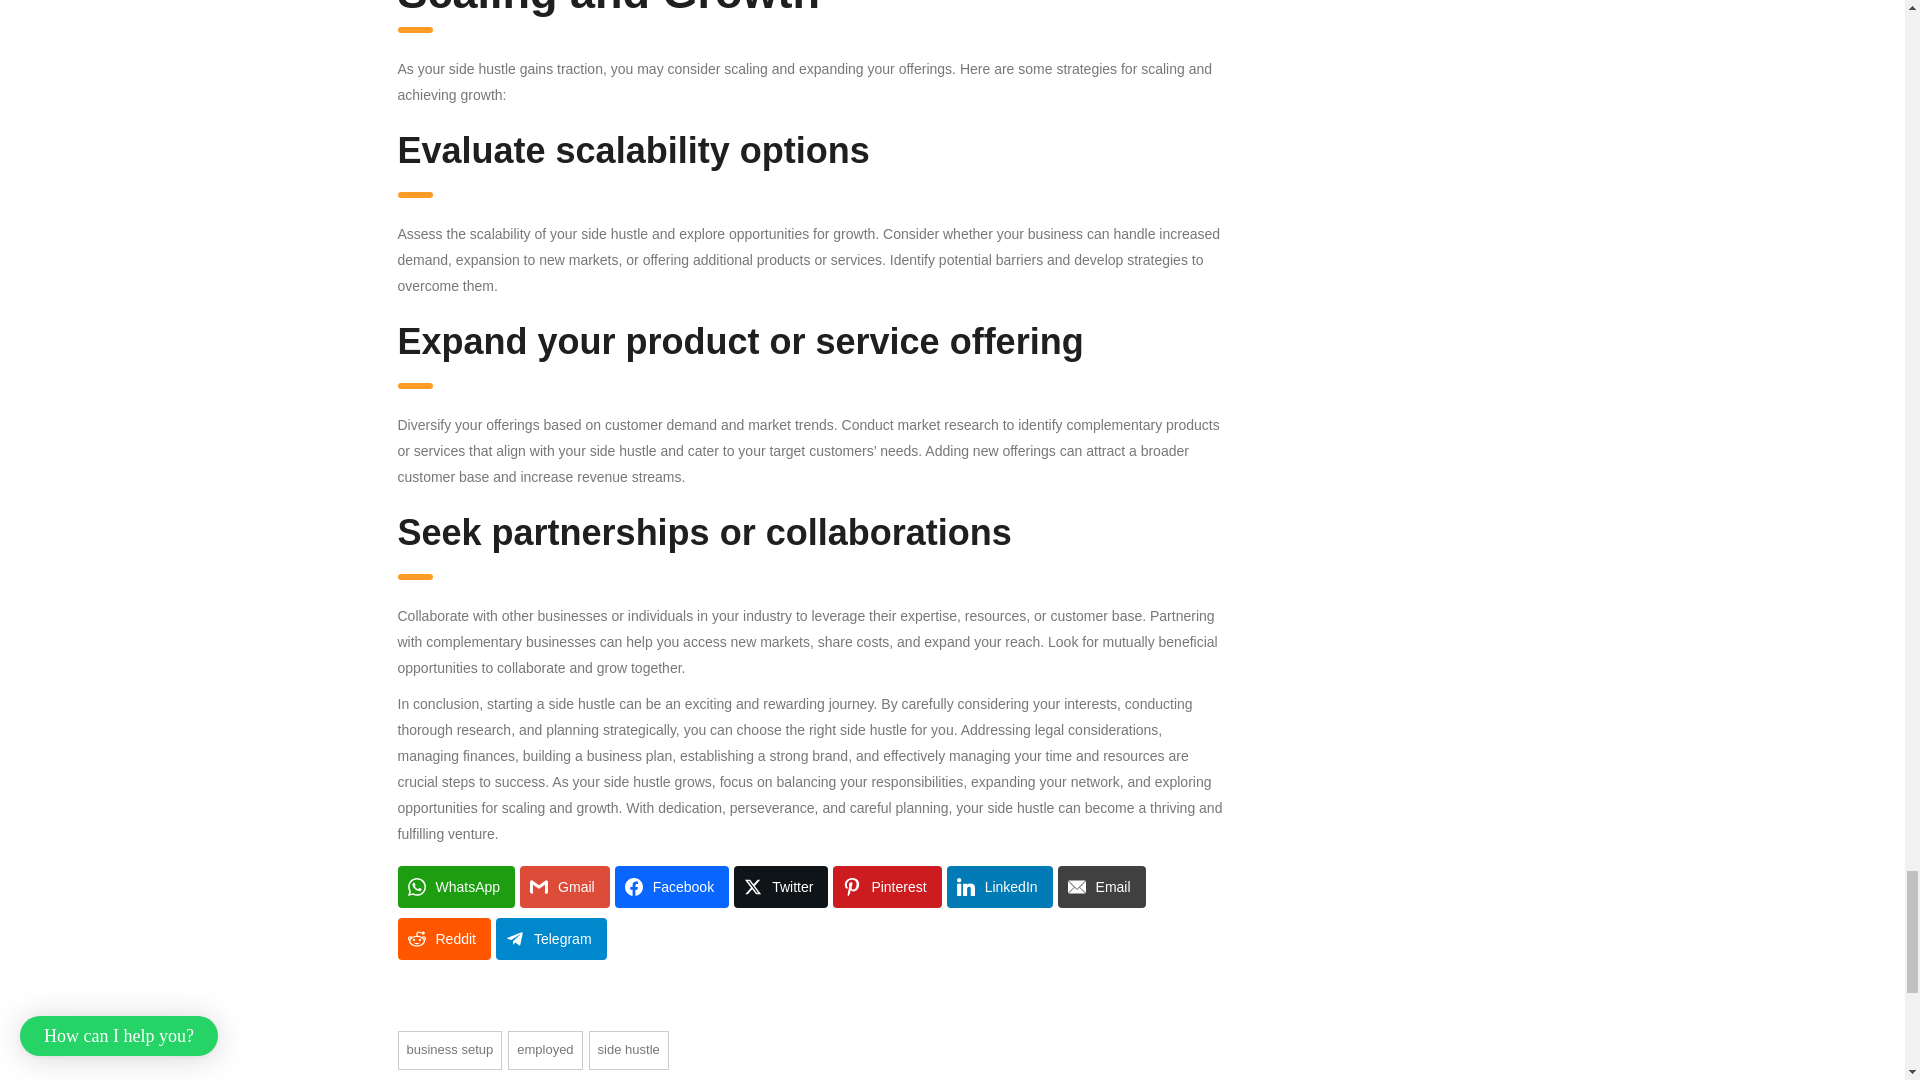 Image resolution: width=1920 pixels, height=1080 pixels. I want to click on Share on LinkedIn, so click(999, 887).